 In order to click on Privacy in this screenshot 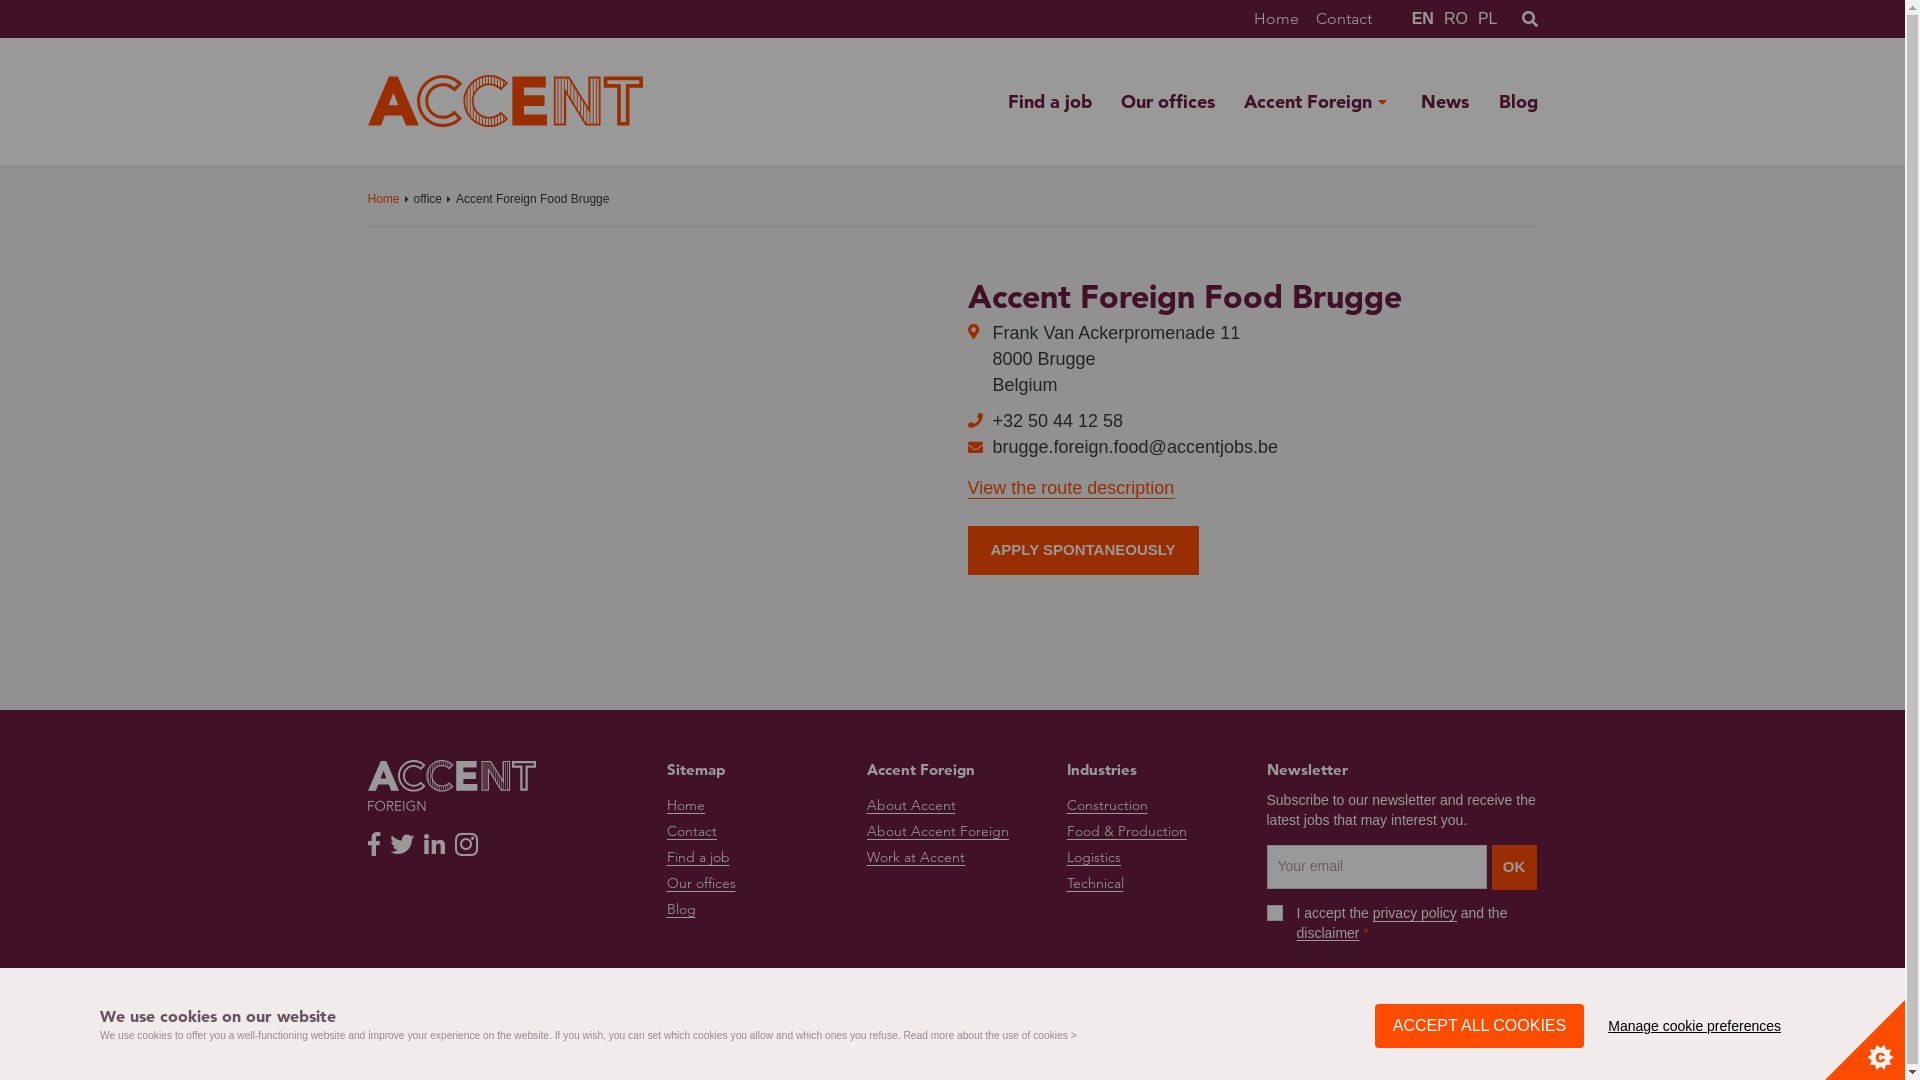, I will do `click(634, 1046)`.